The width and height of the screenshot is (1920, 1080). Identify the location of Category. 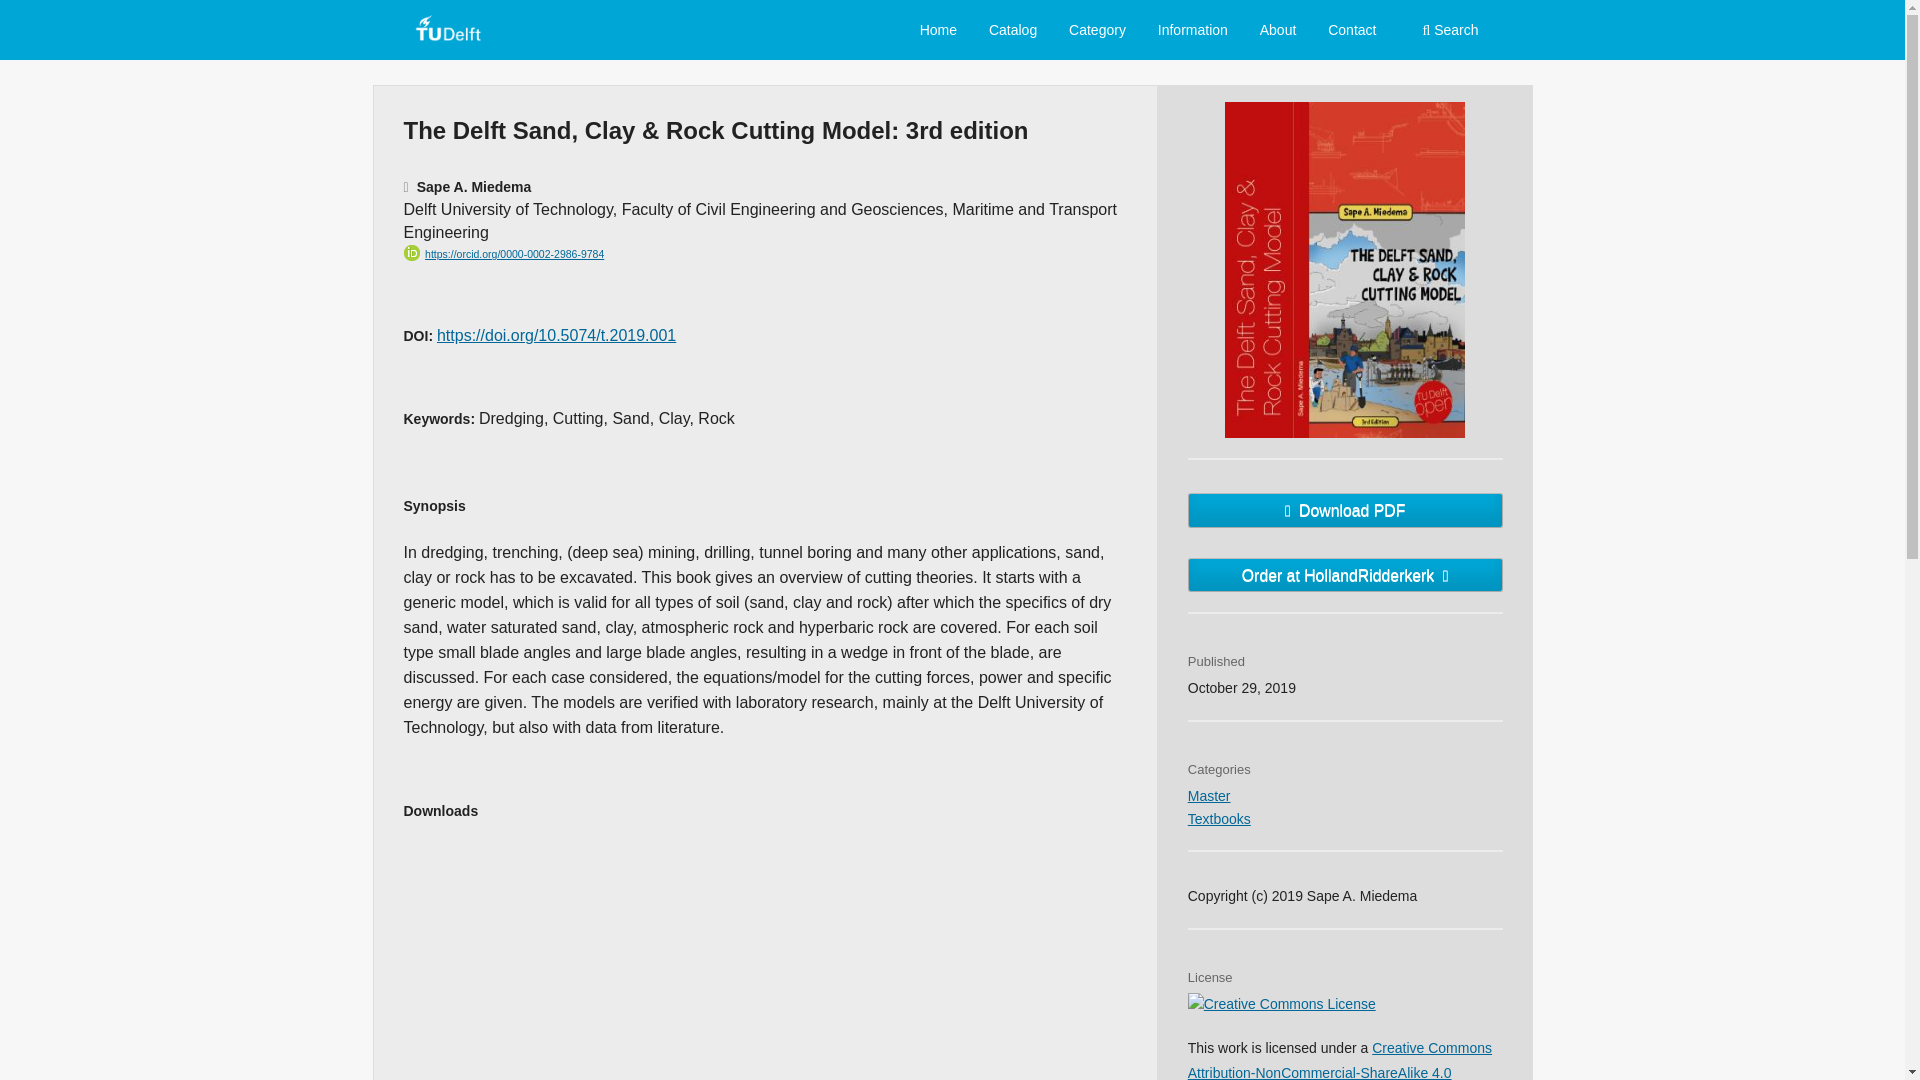
(1096, 32).